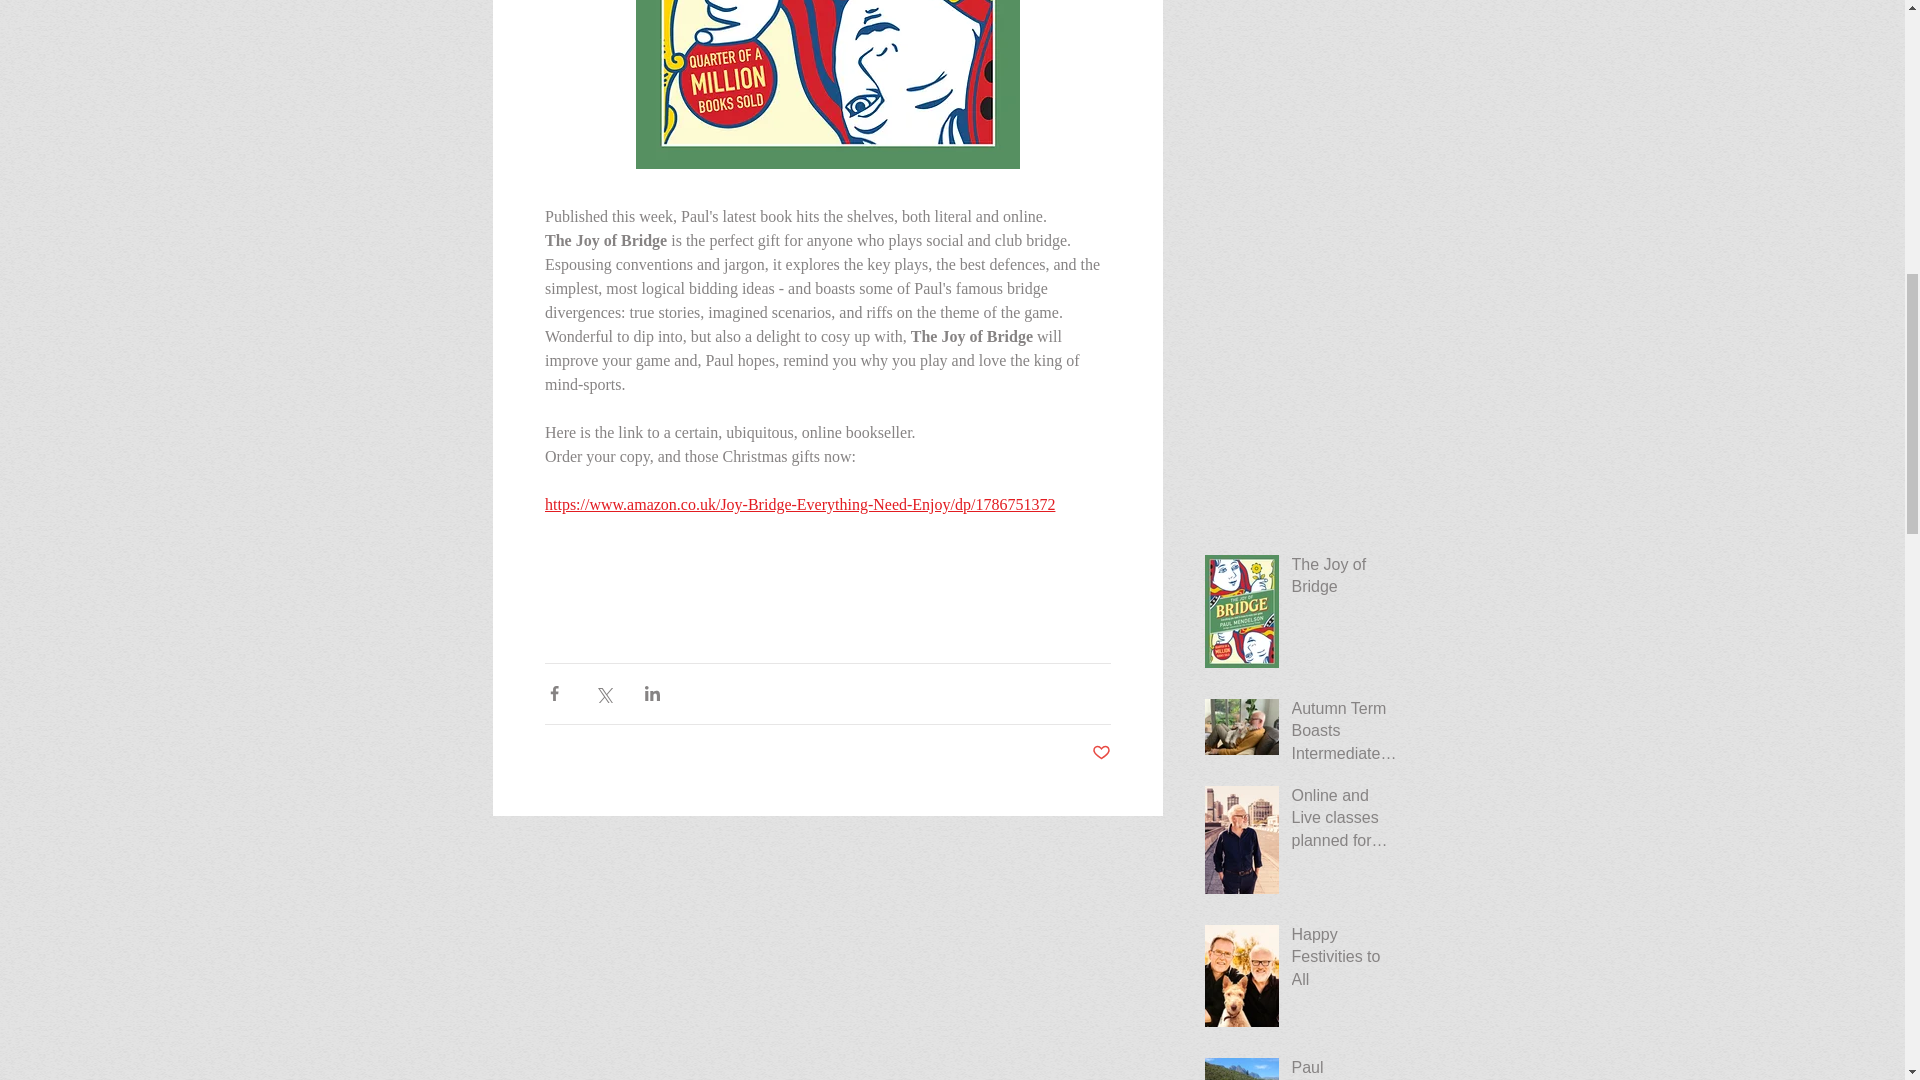  I want to click on Online and Live classes planned for 2023, so click(1346, 822).